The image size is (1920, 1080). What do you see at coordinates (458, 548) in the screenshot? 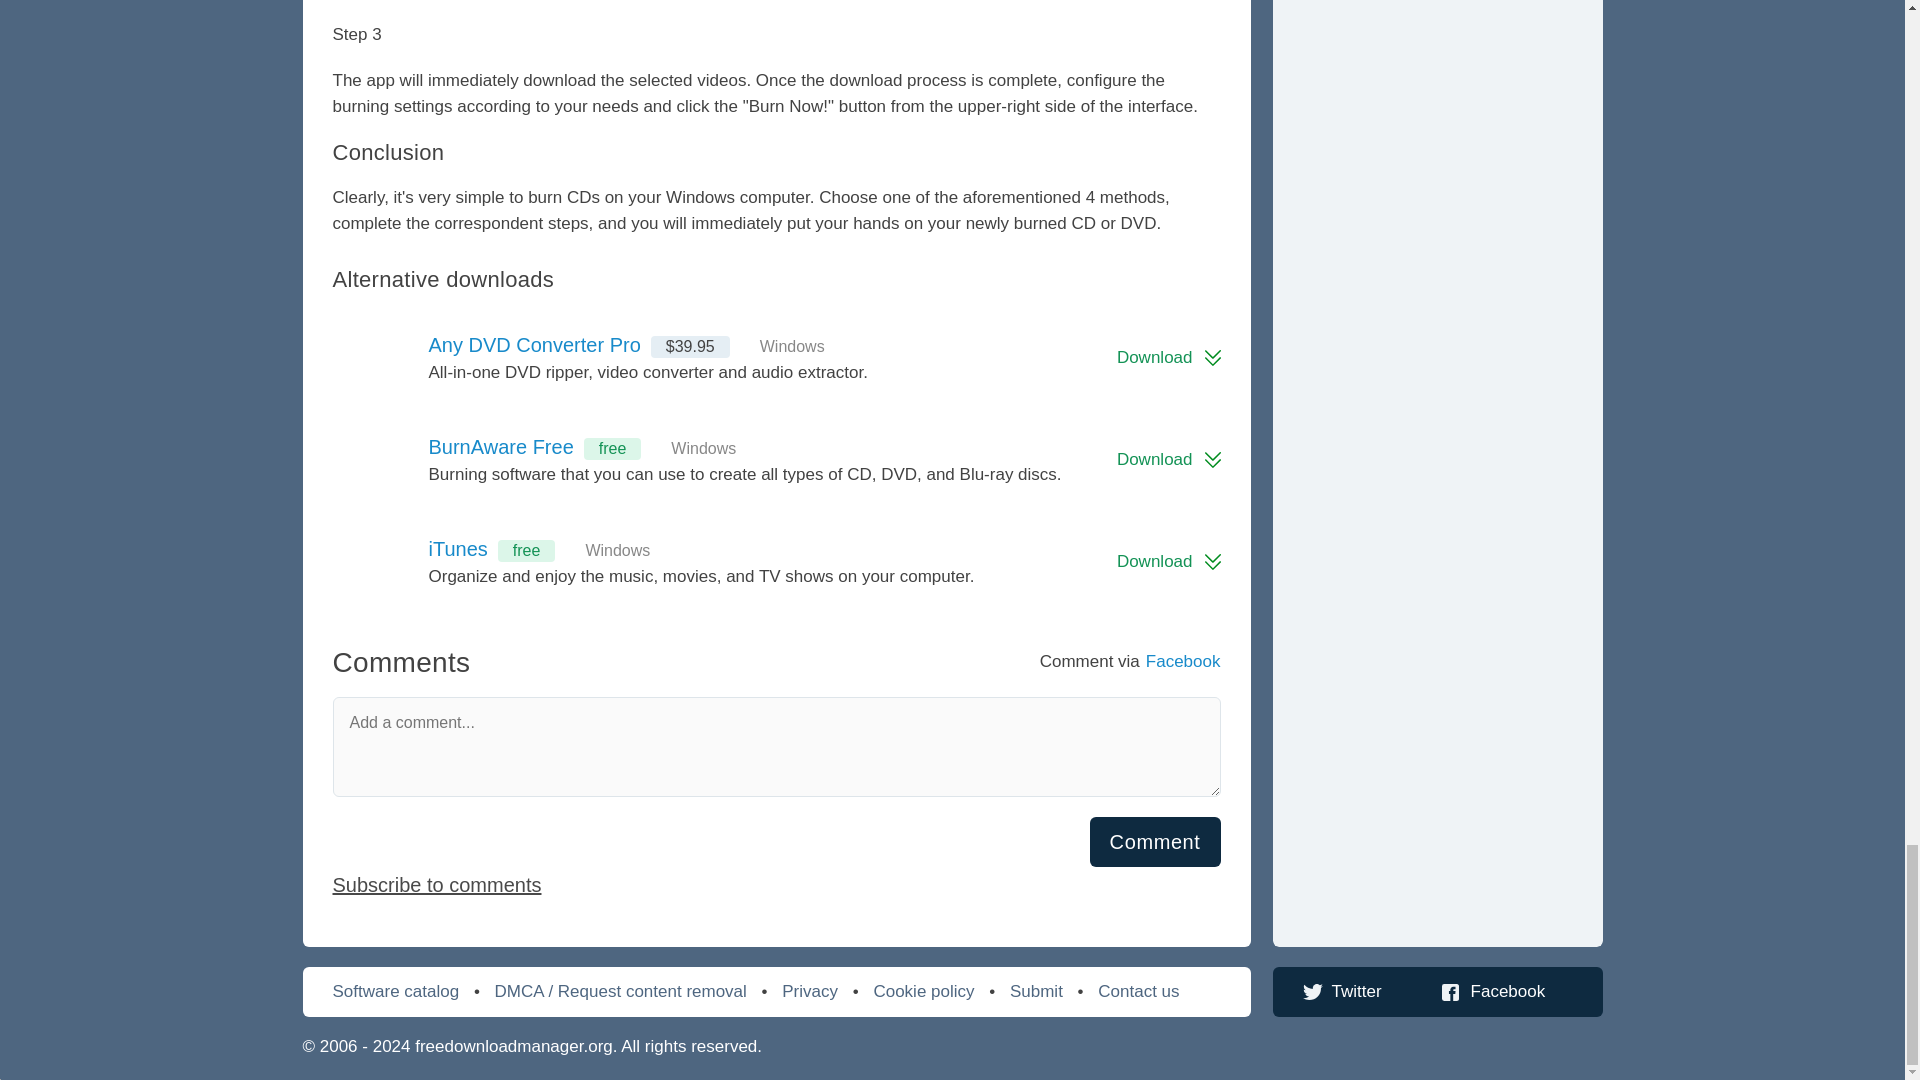
I see `iTunes` at bounding box center [458, 548].